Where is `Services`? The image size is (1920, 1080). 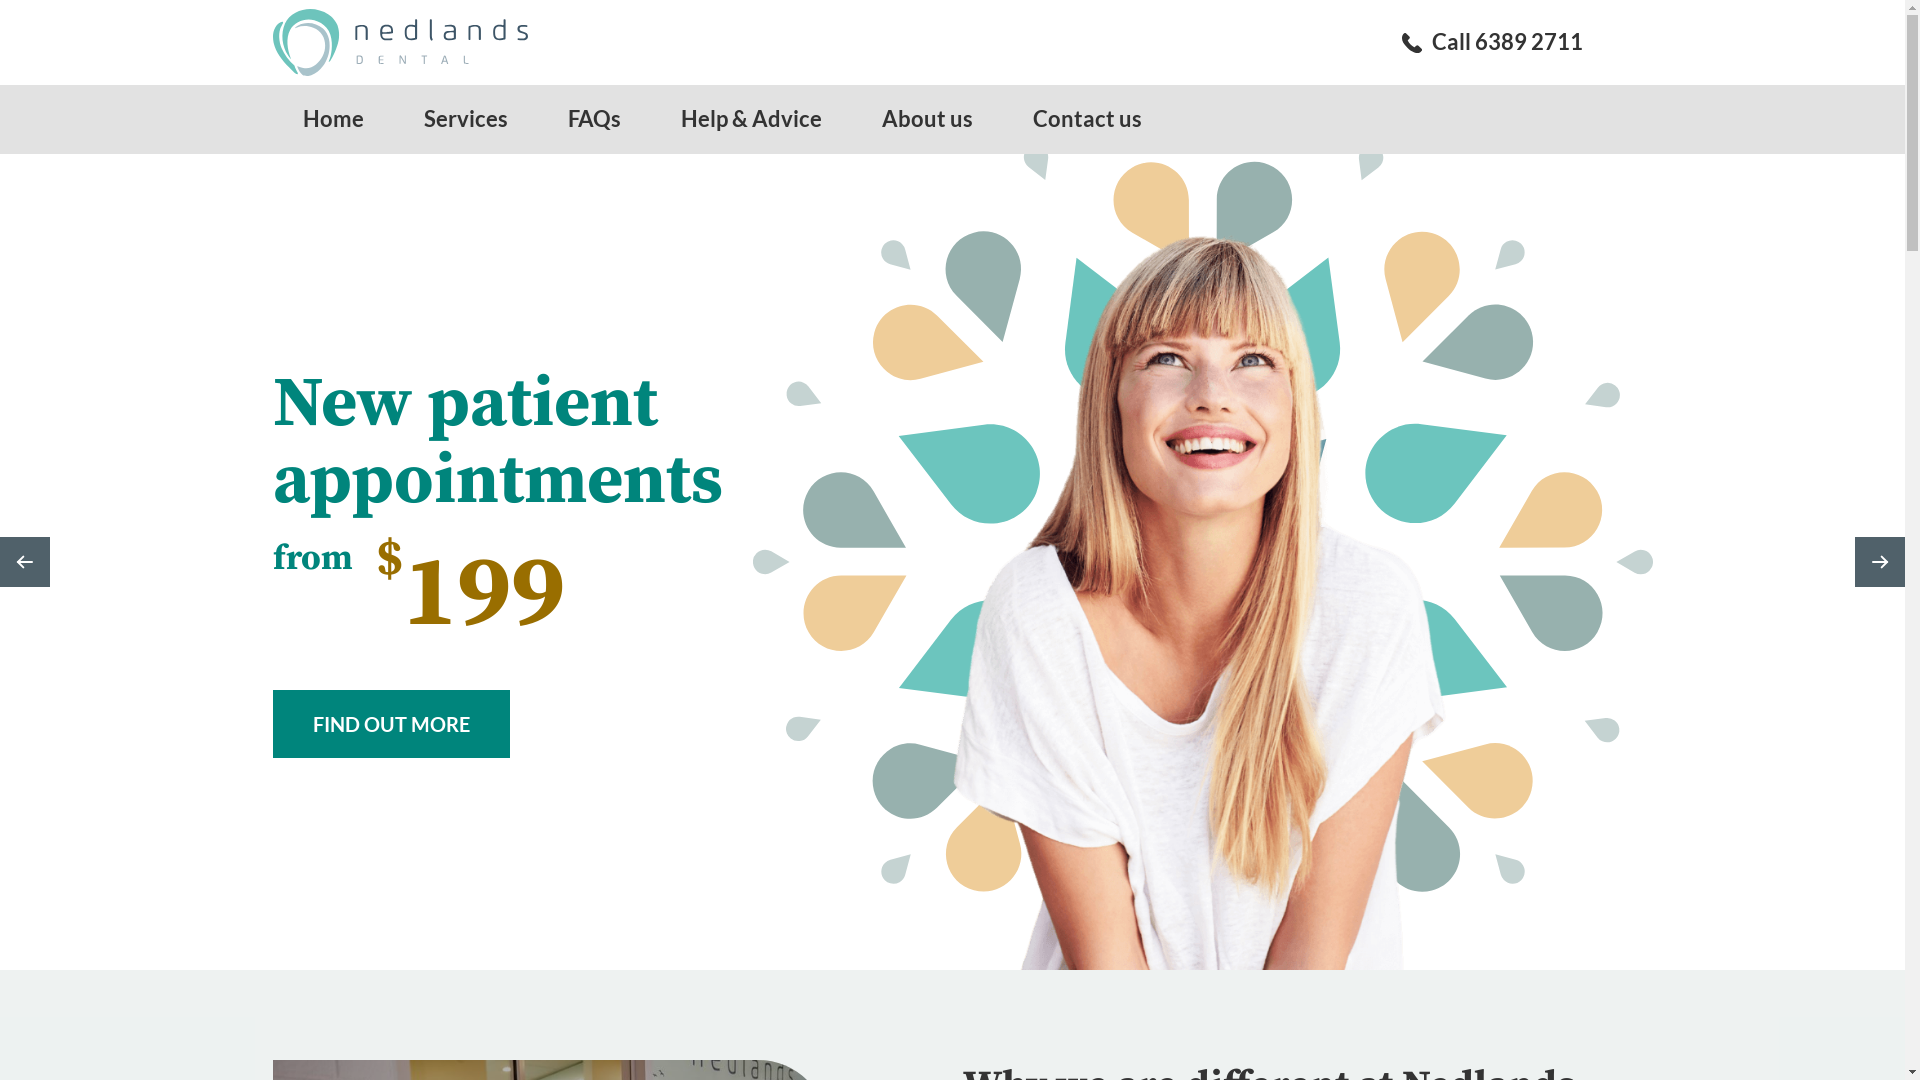
Services is located at coordinates (466, 120).